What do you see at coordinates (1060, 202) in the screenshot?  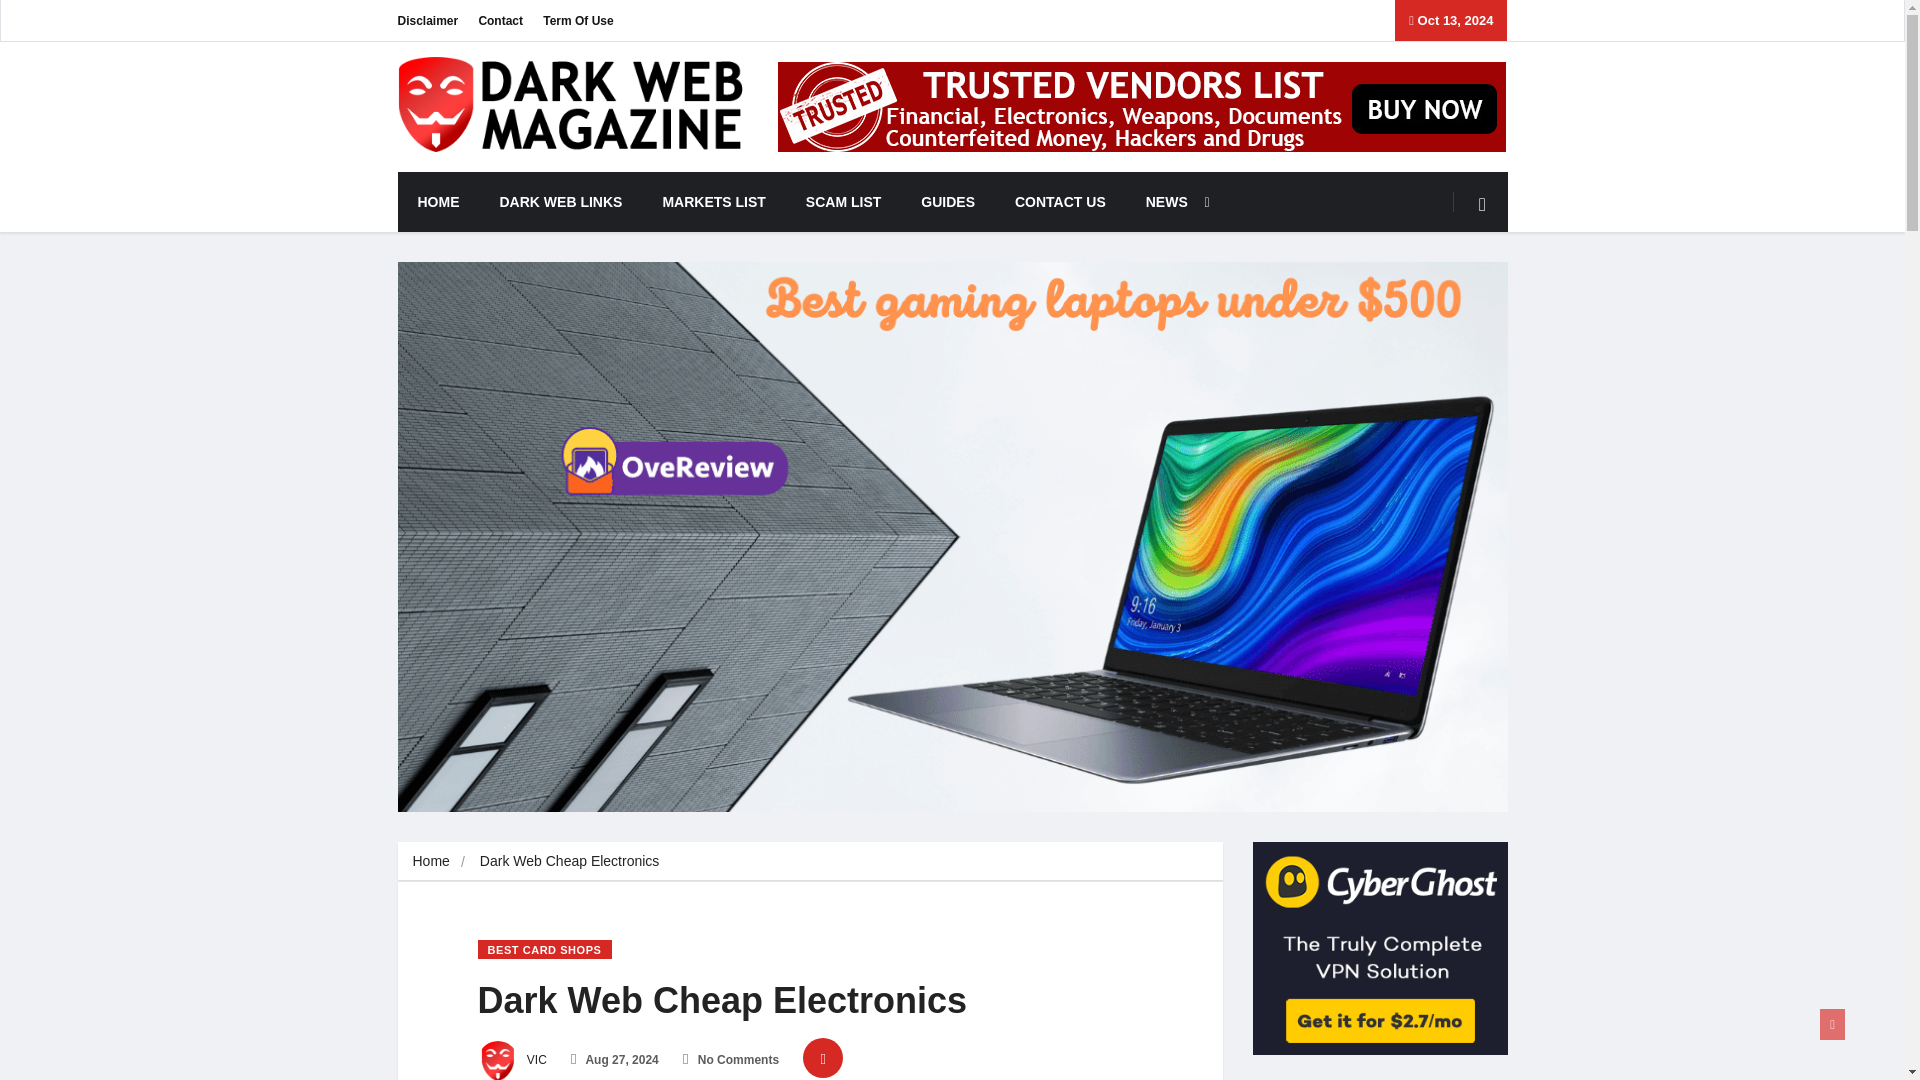 I see `CONTACT US` at bounding box center [1060, 202].